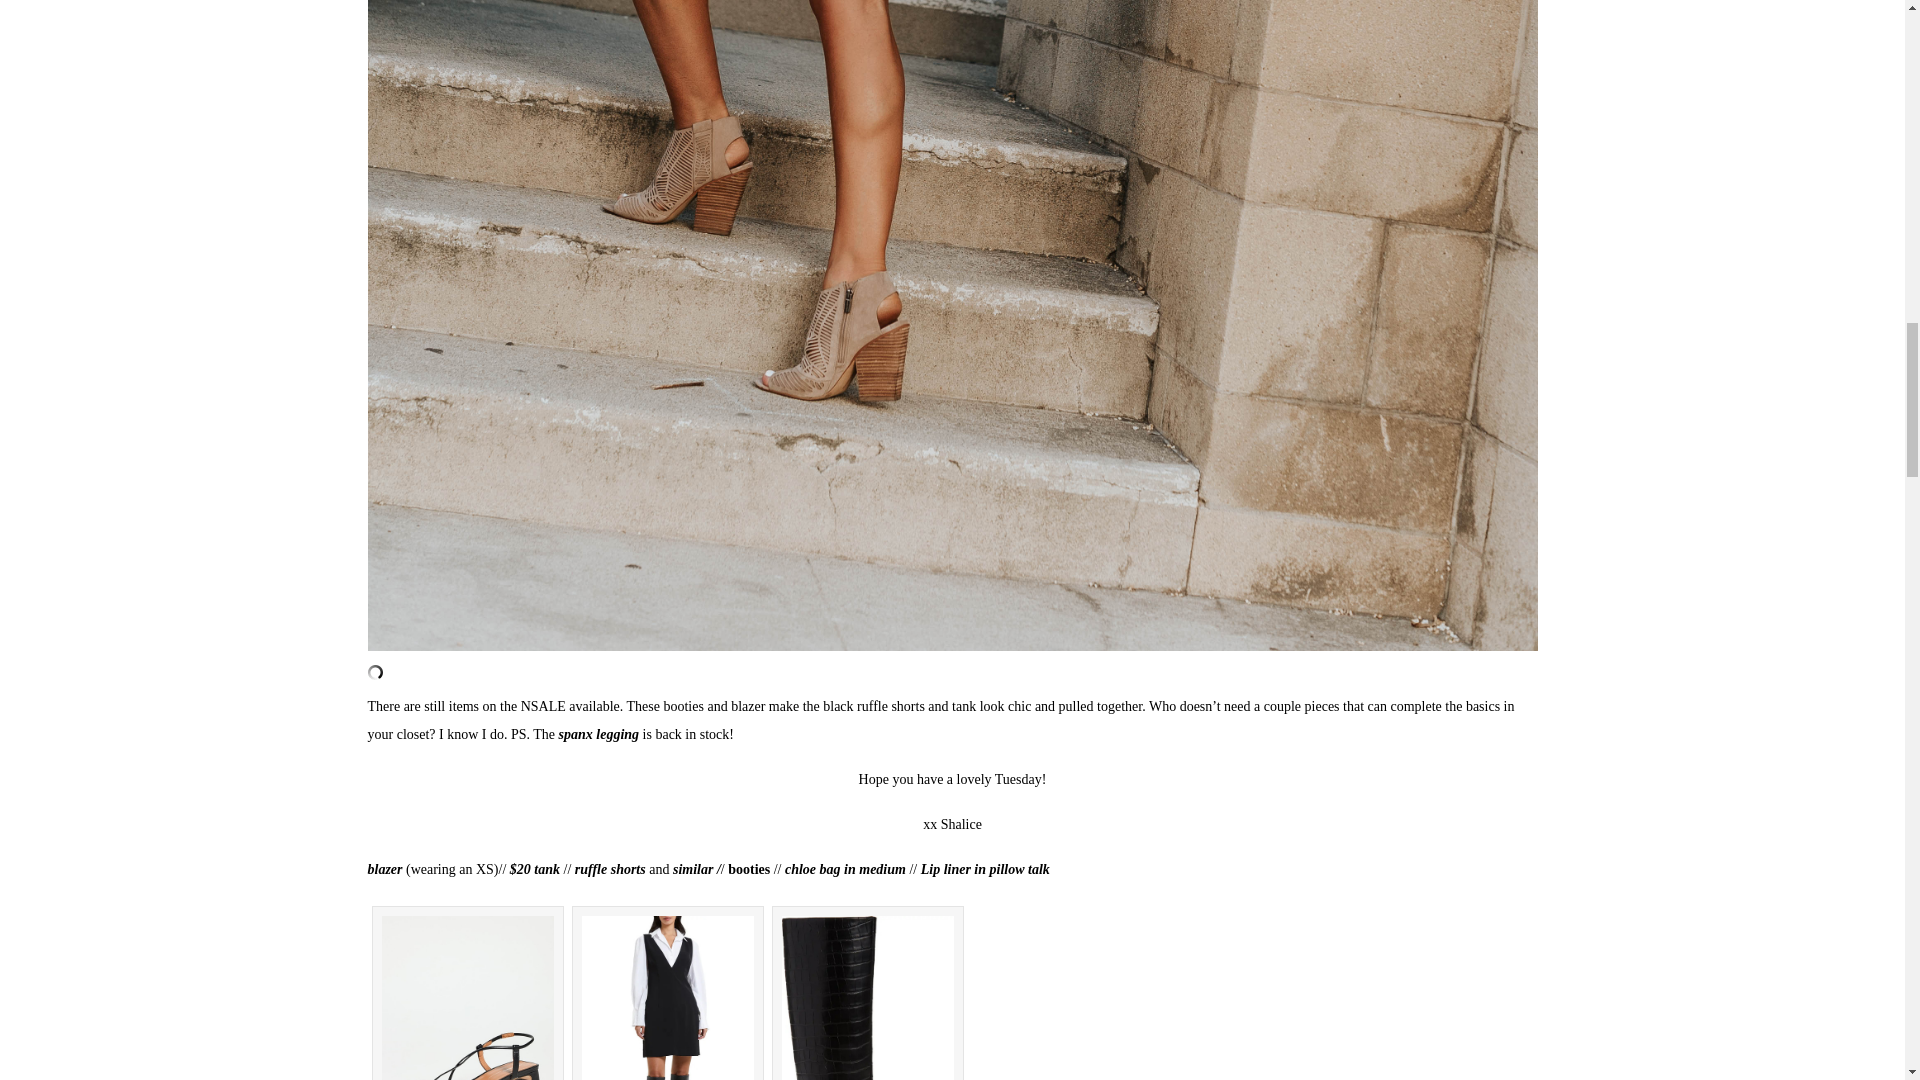 Image resolution: width=1920 pixels, height=1080 pixels. What do you see at coordinates (596, 734) in the screenshot?
I see `spanx legging` at bounding box center [596, 734].